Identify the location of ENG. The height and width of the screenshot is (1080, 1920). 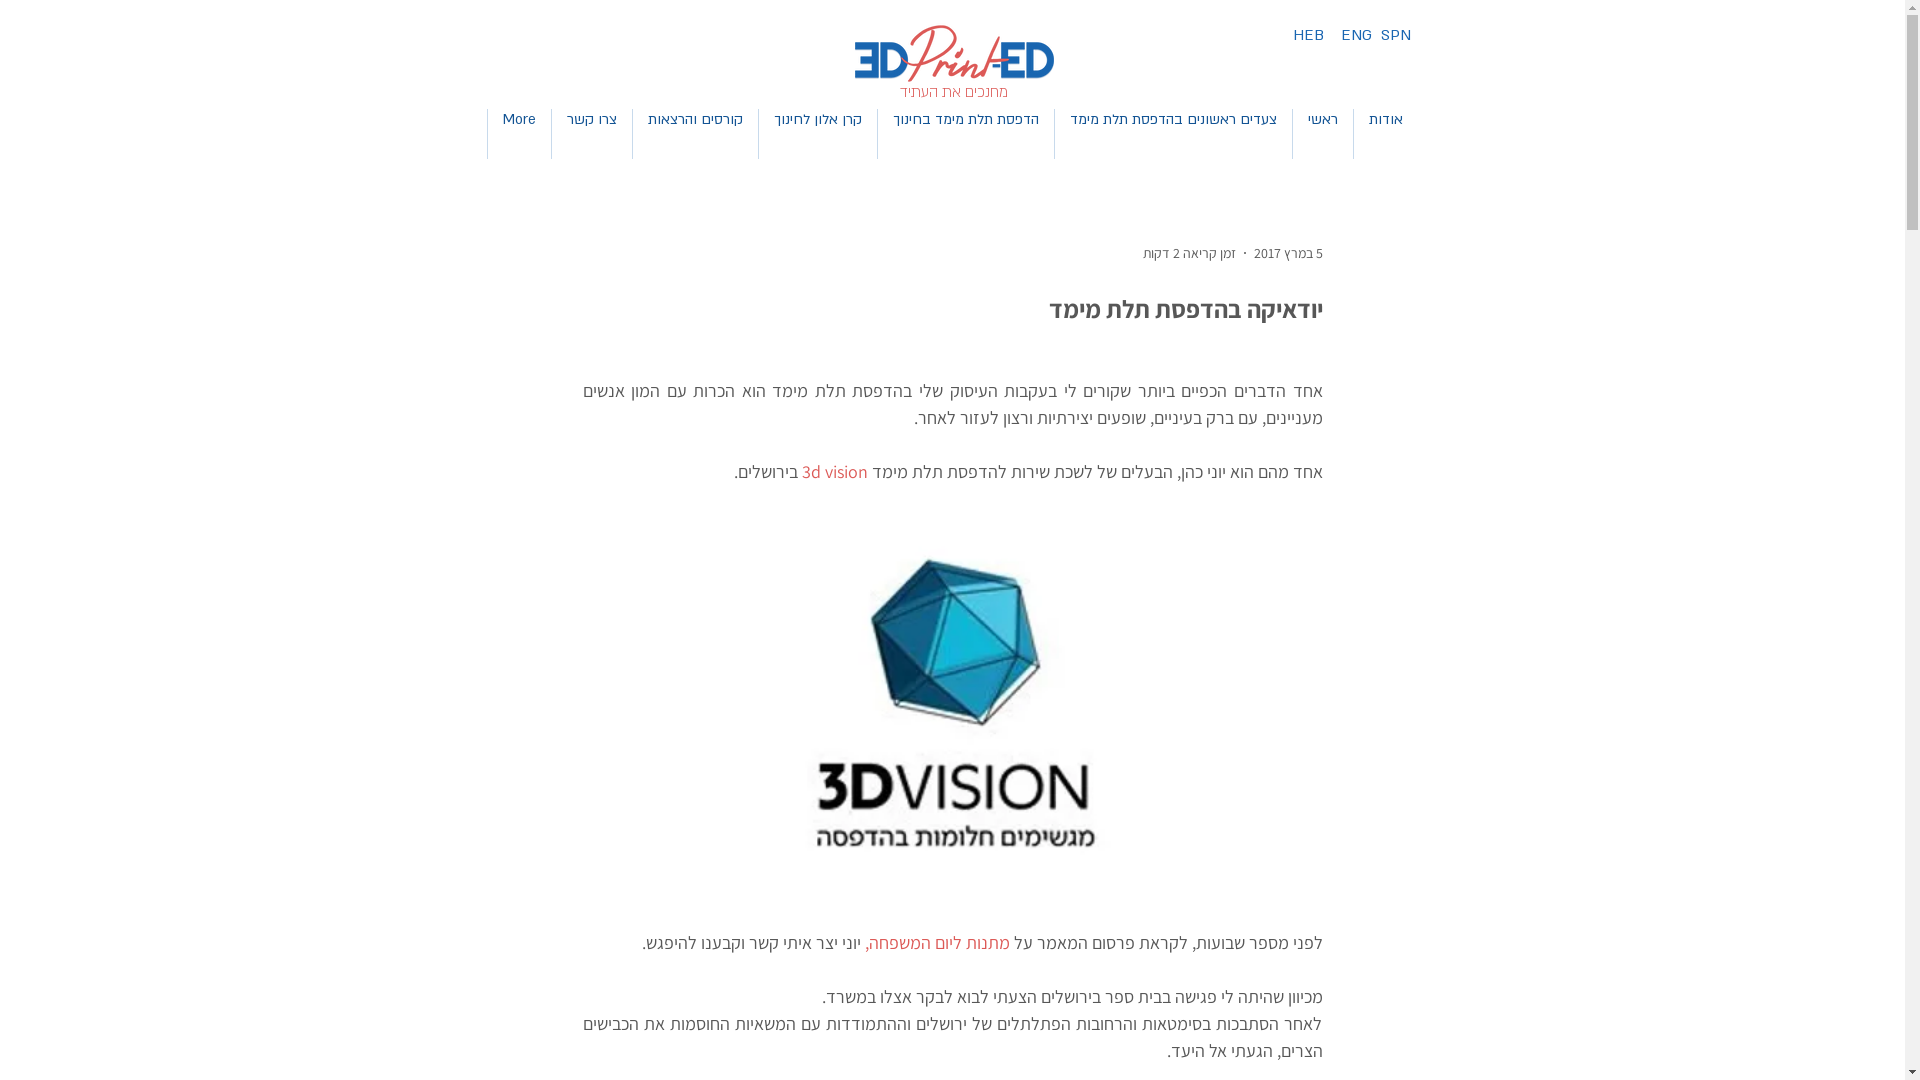
(1356, 36).